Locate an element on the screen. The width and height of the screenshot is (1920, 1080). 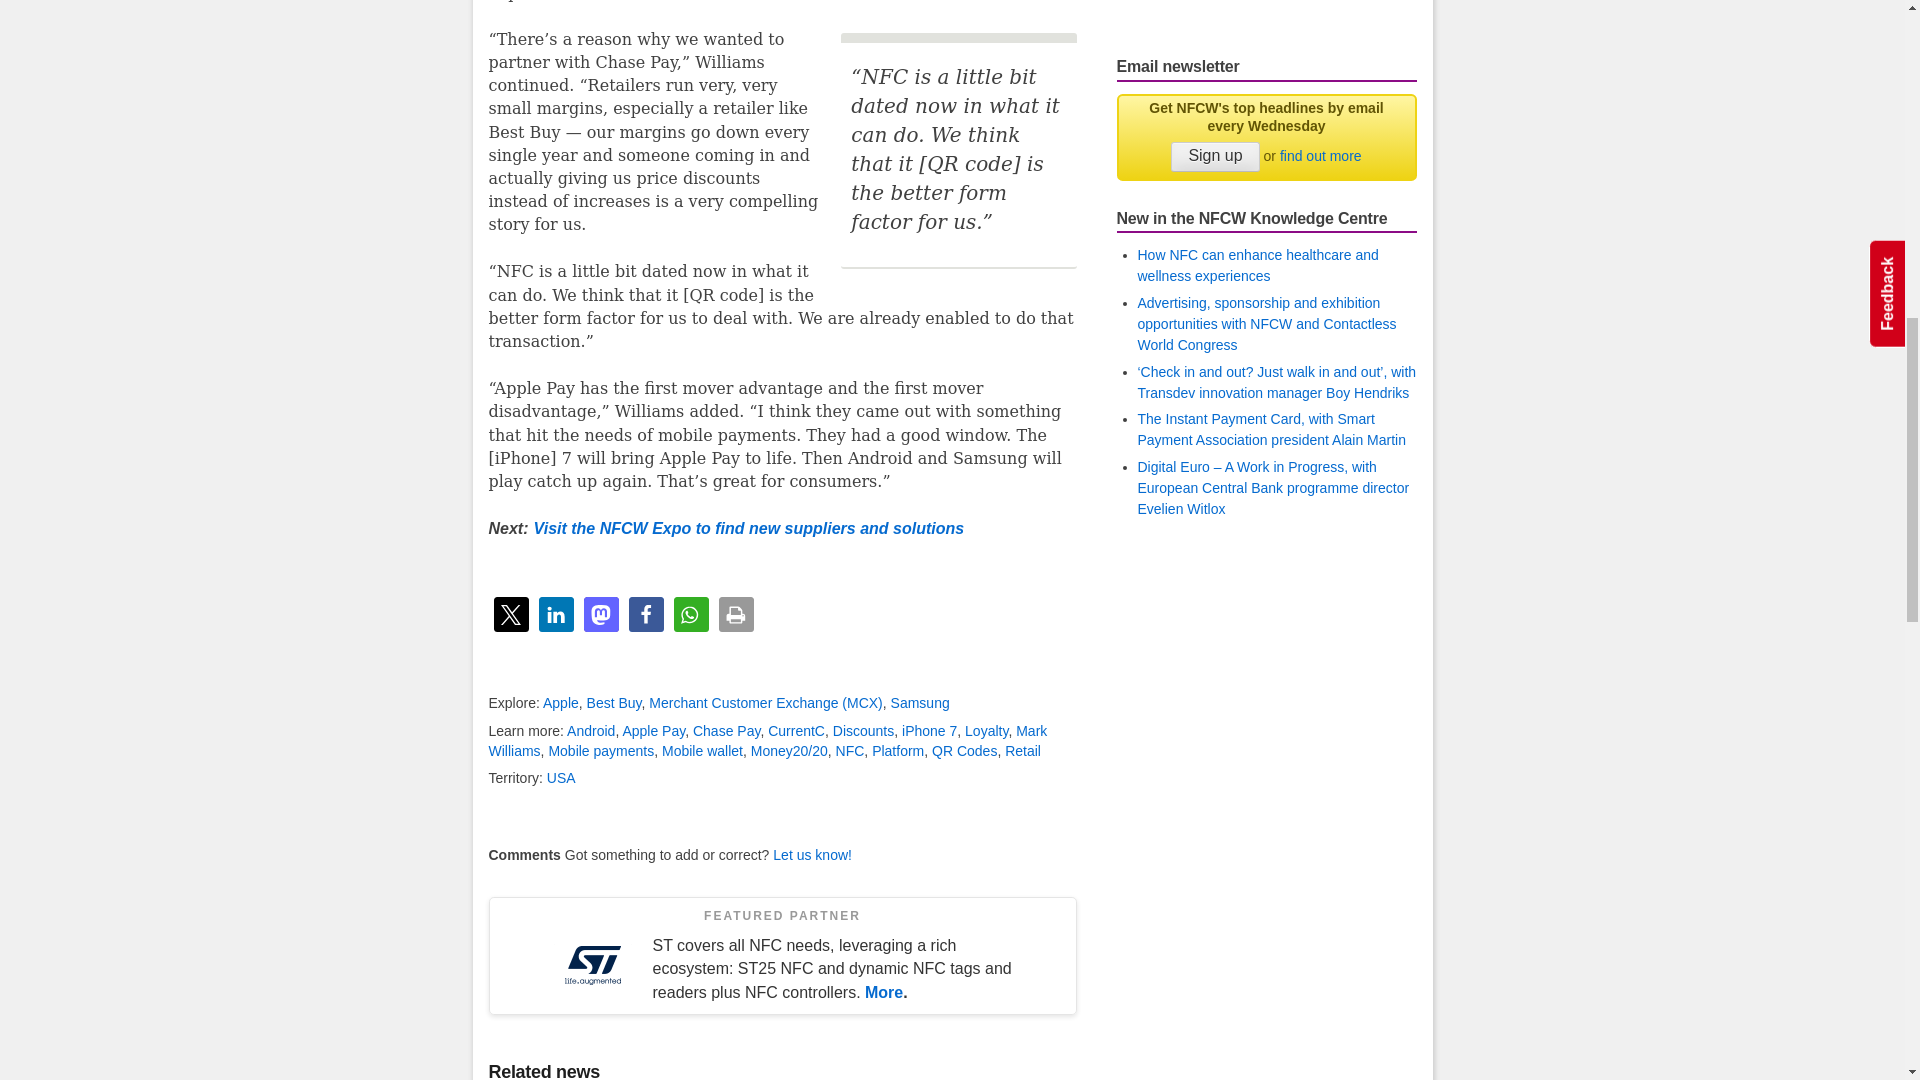
Share on Facebook is located at coordinates (644, 614).